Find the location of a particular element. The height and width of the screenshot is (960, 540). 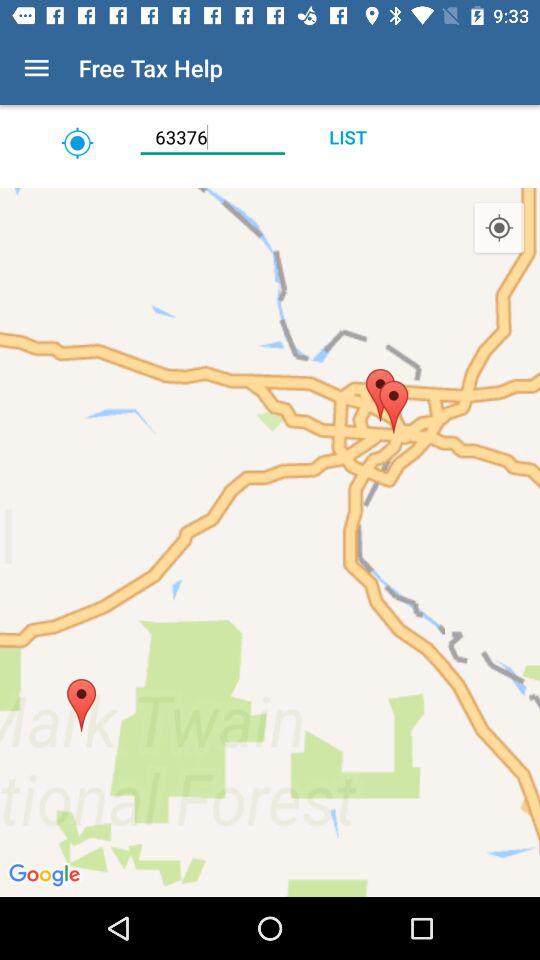

tap icon to the right of the 63376 icon is located at coordinates (348, 137).